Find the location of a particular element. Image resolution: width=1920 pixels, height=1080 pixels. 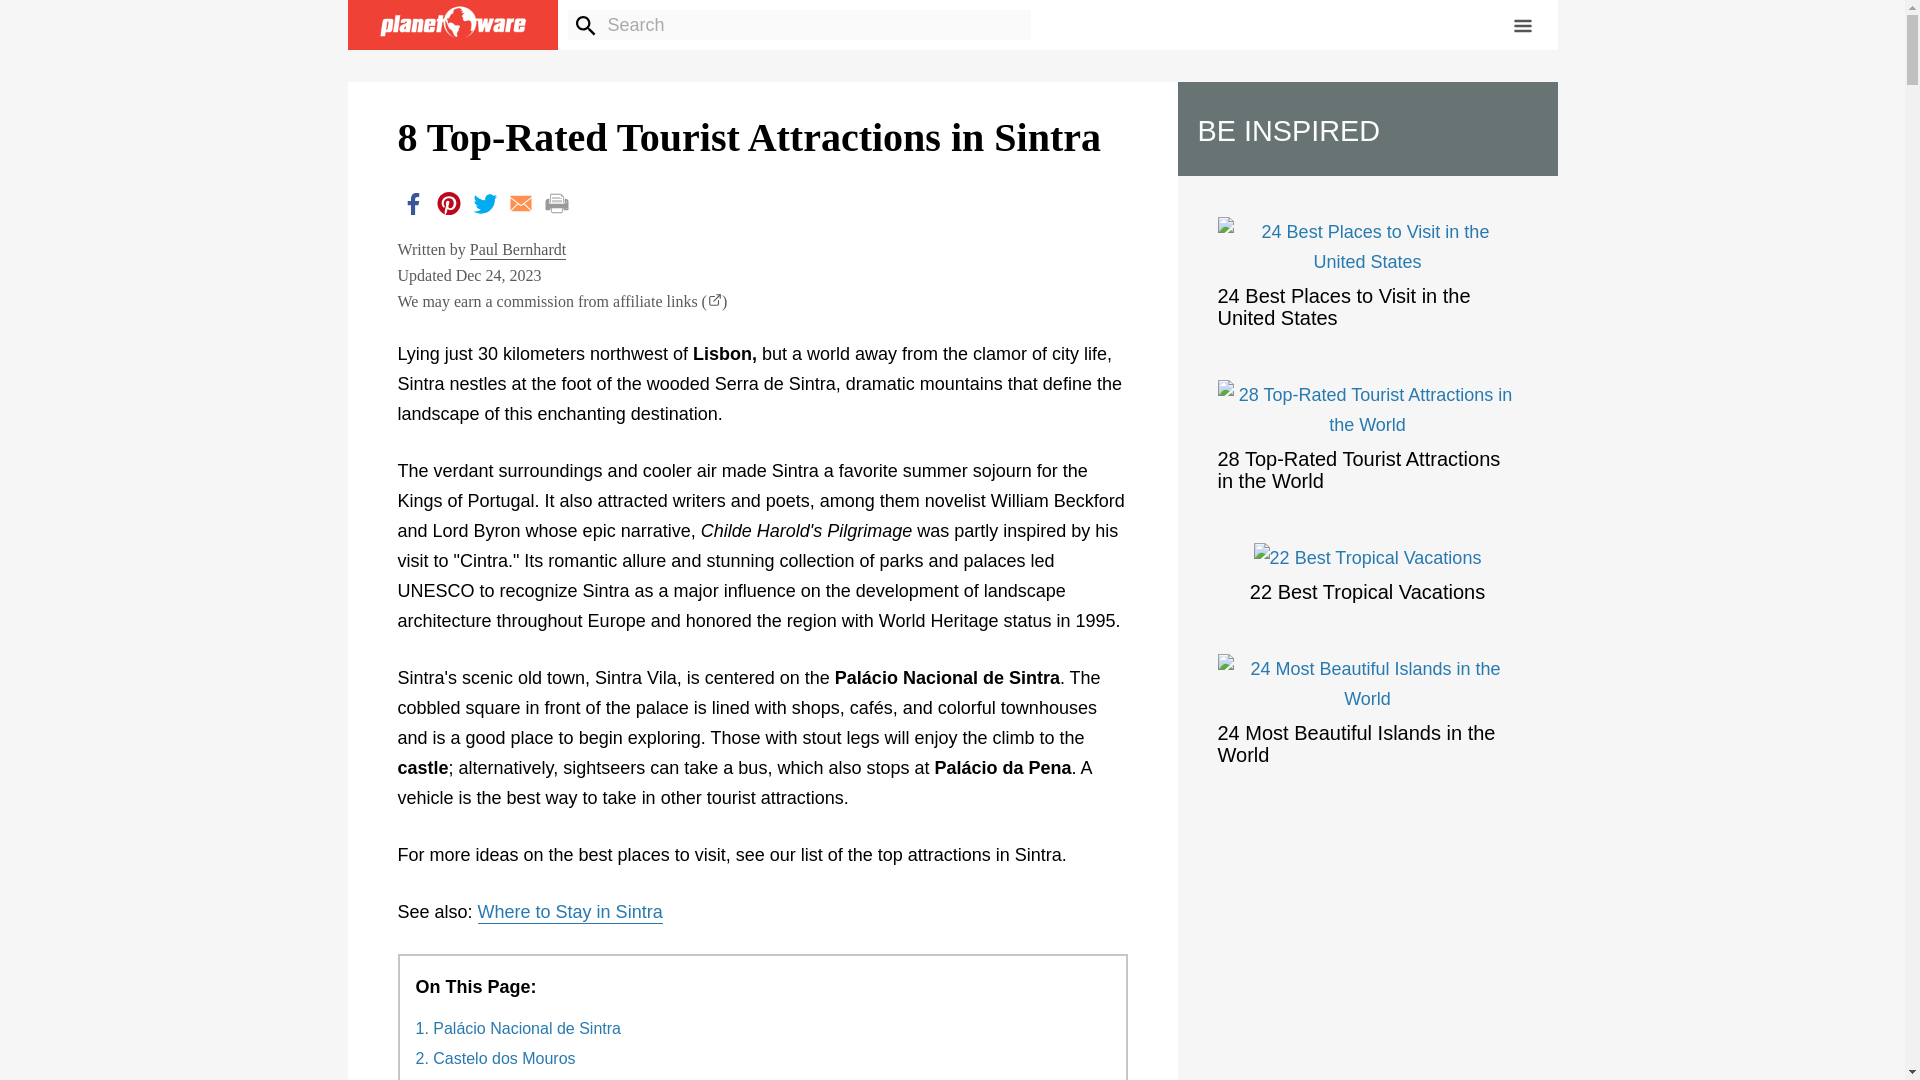

Paul Bernhardt is located at coordinates (518, 250).